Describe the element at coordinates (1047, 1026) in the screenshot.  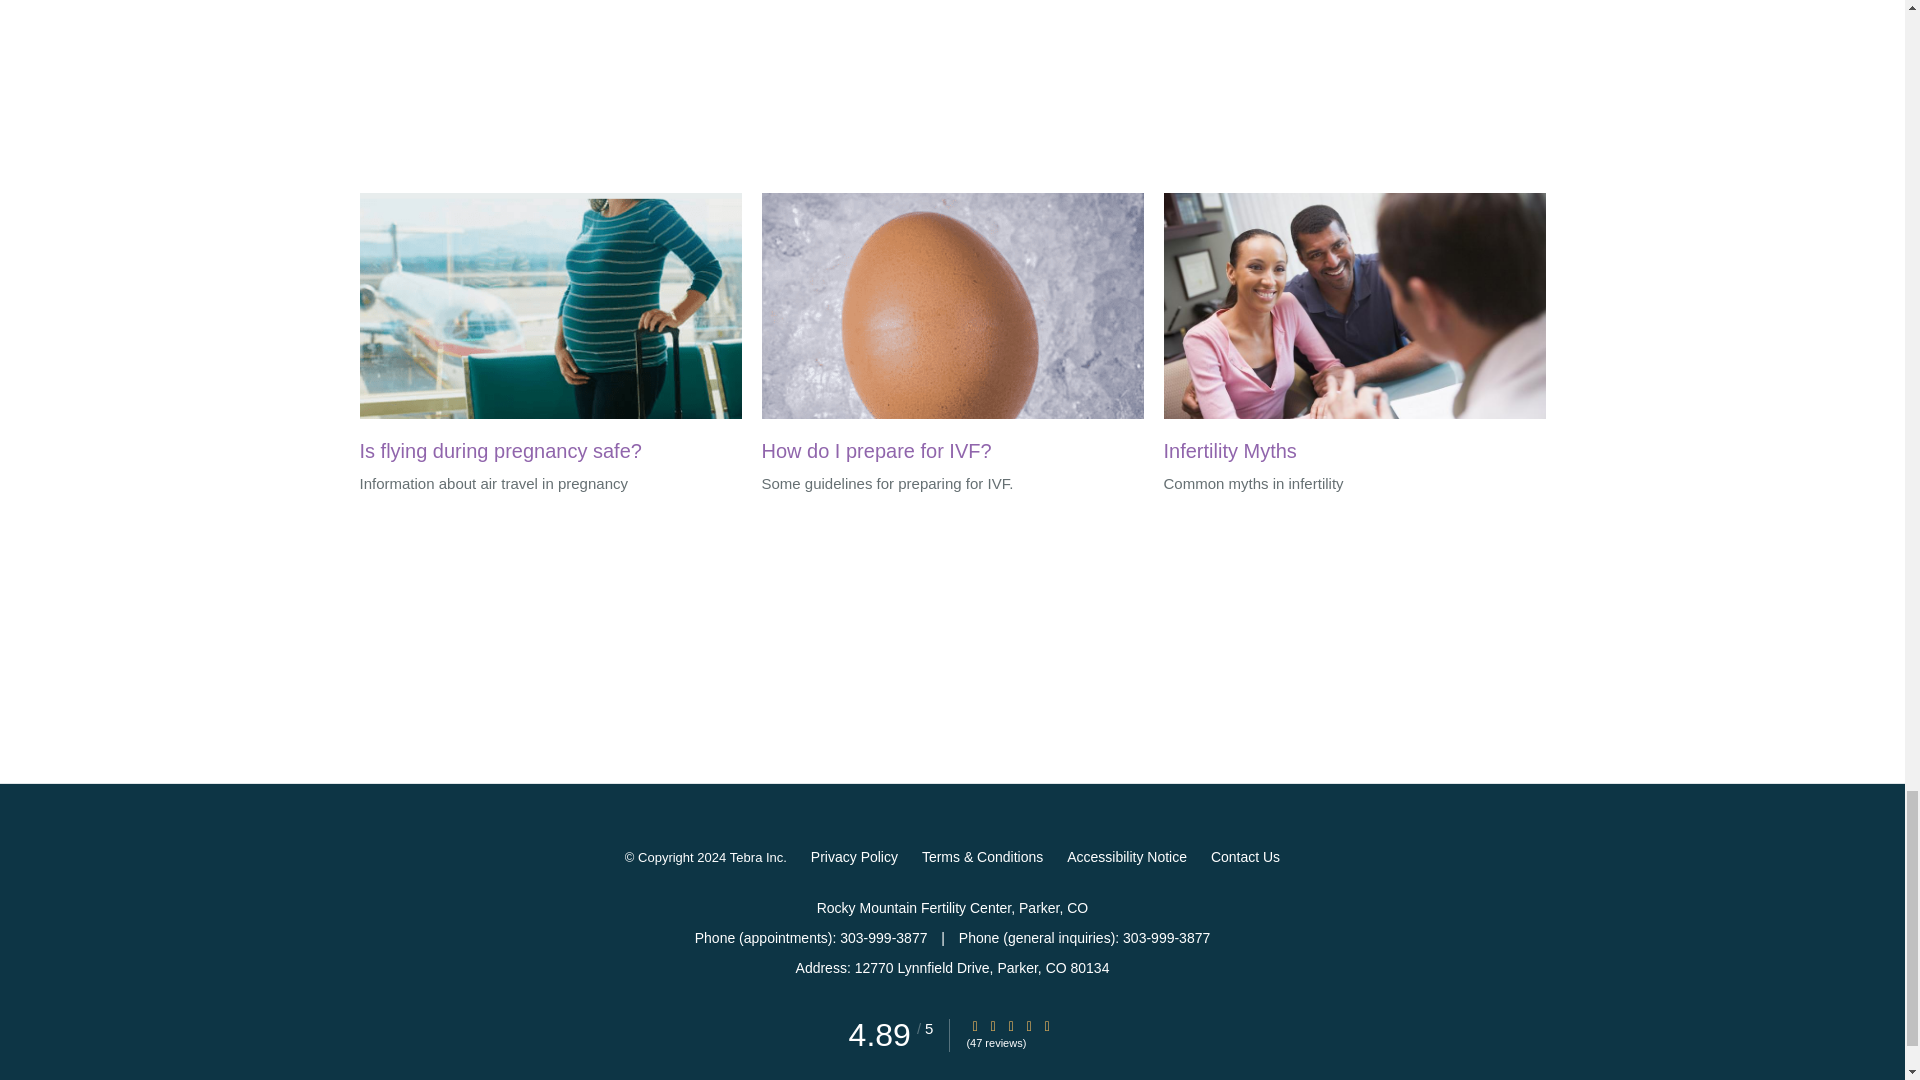
I see `Star Rating` at that location.